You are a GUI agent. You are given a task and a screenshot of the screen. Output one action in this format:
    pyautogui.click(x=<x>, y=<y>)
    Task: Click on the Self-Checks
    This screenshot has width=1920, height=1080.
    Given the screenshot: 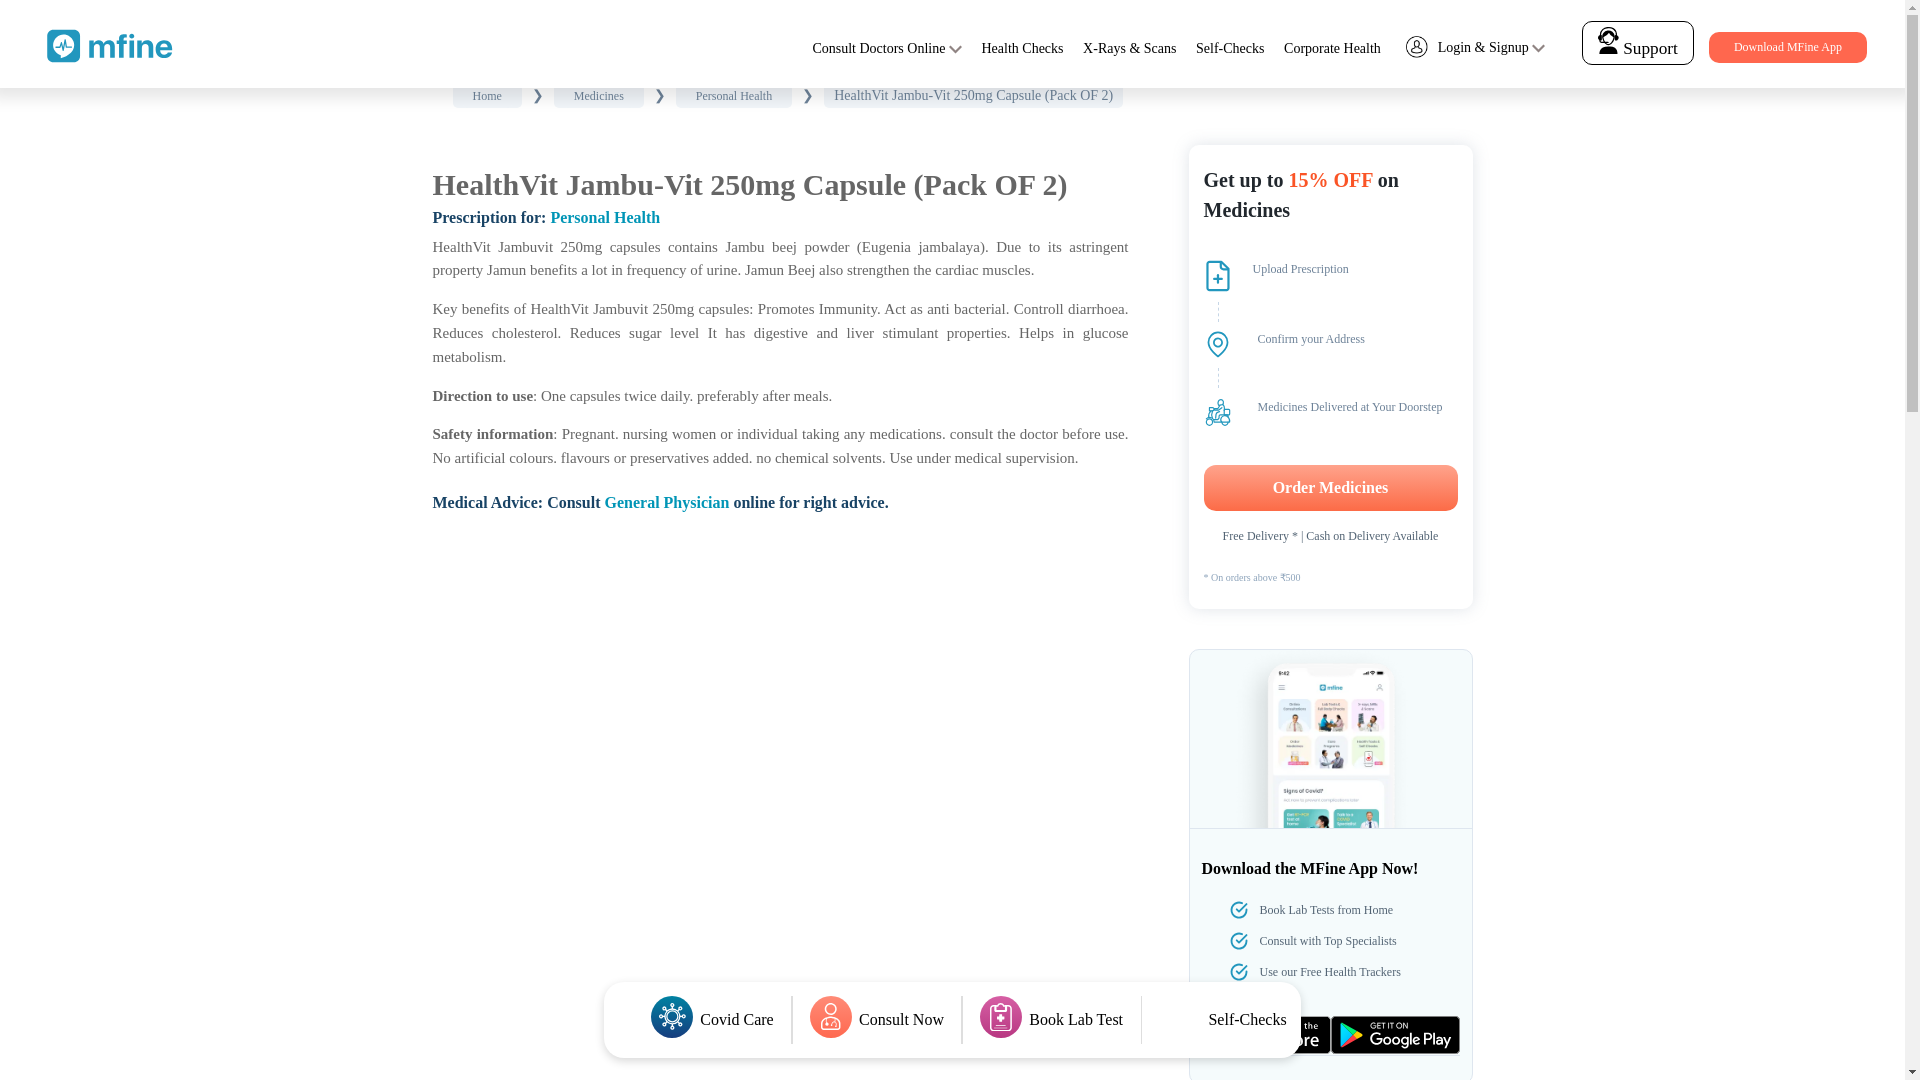 What is the action you would take?
    pyautogui.click(x=1230, y=48)
    